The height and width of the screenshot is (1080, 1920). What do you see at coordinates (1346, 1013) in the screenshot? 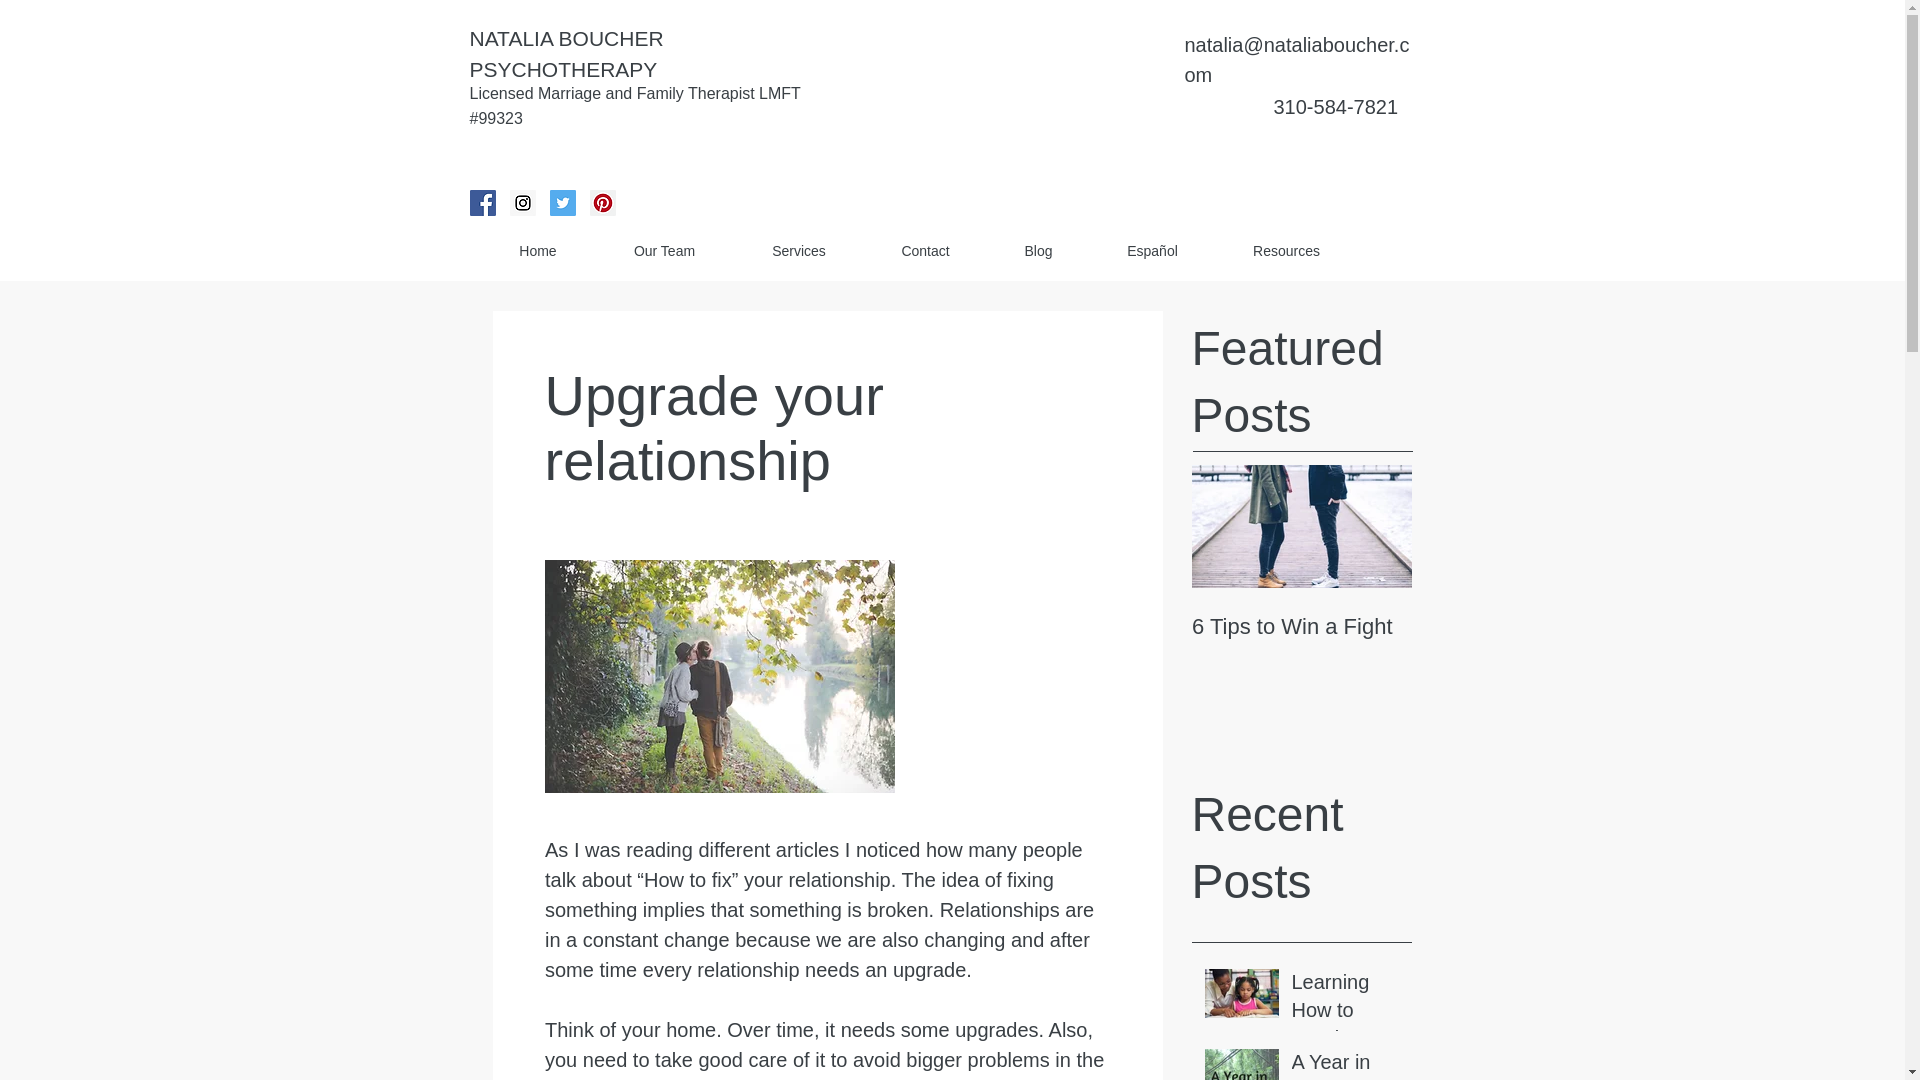
I see `Learning How to Juggle 101` at bounding box center [1346, 1013].